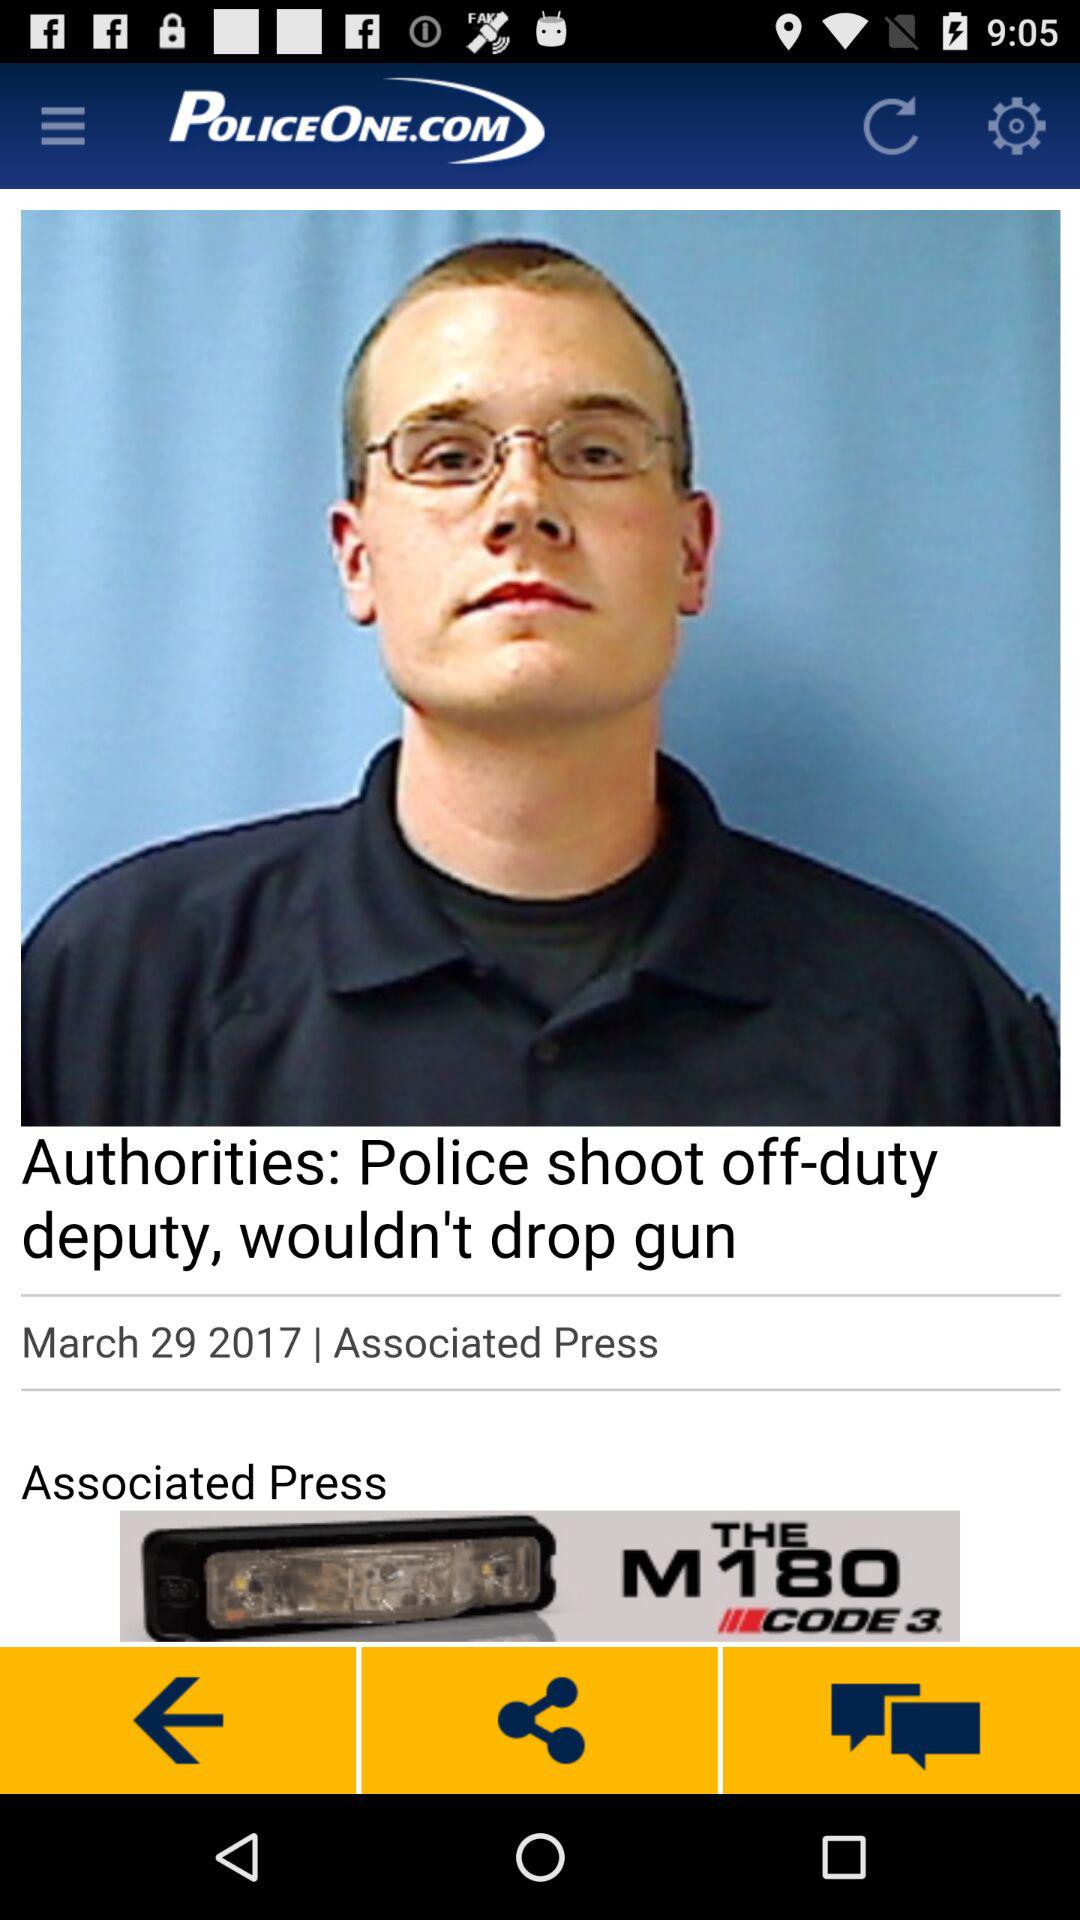  I want to click on backward, so click(178, 1720).